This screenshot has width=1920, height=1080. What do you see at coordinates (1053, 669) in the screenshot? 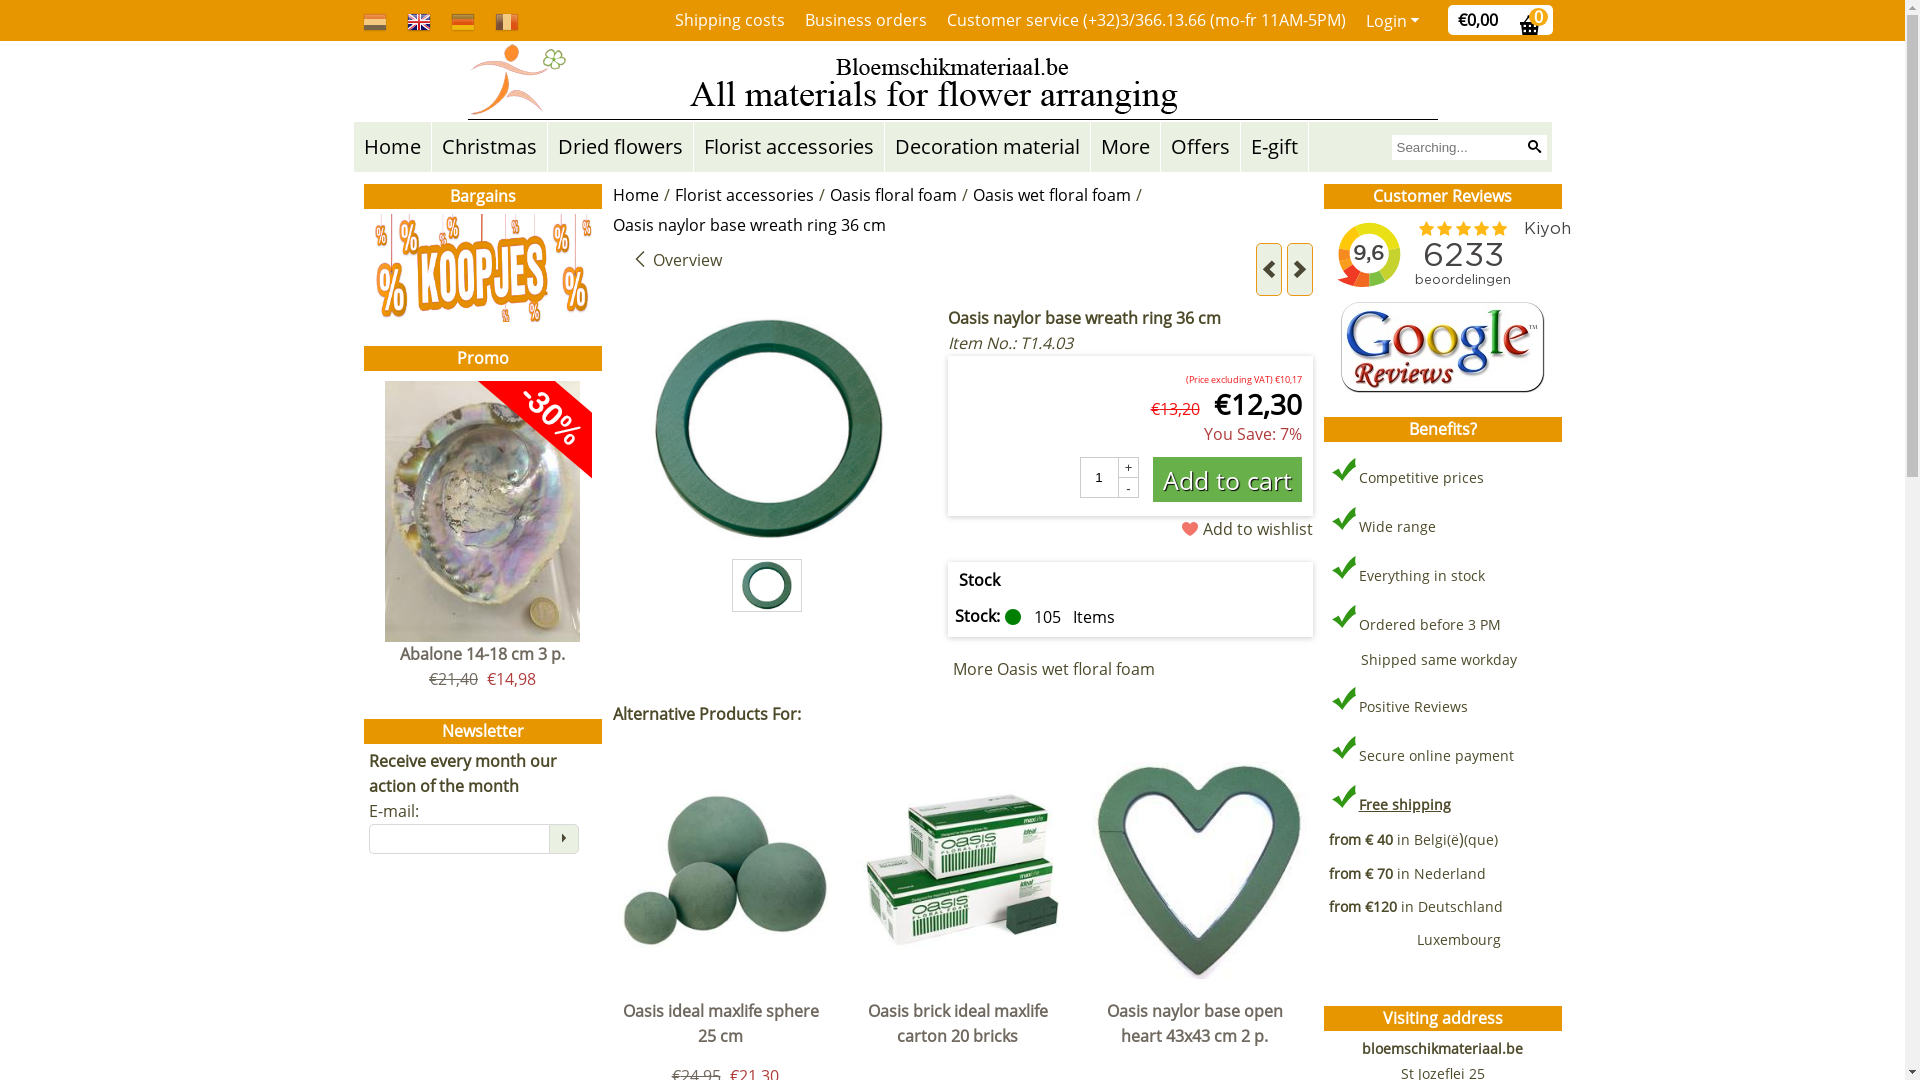
I see `More Oasis wet floral foam` at bounding box center [1053, 669].